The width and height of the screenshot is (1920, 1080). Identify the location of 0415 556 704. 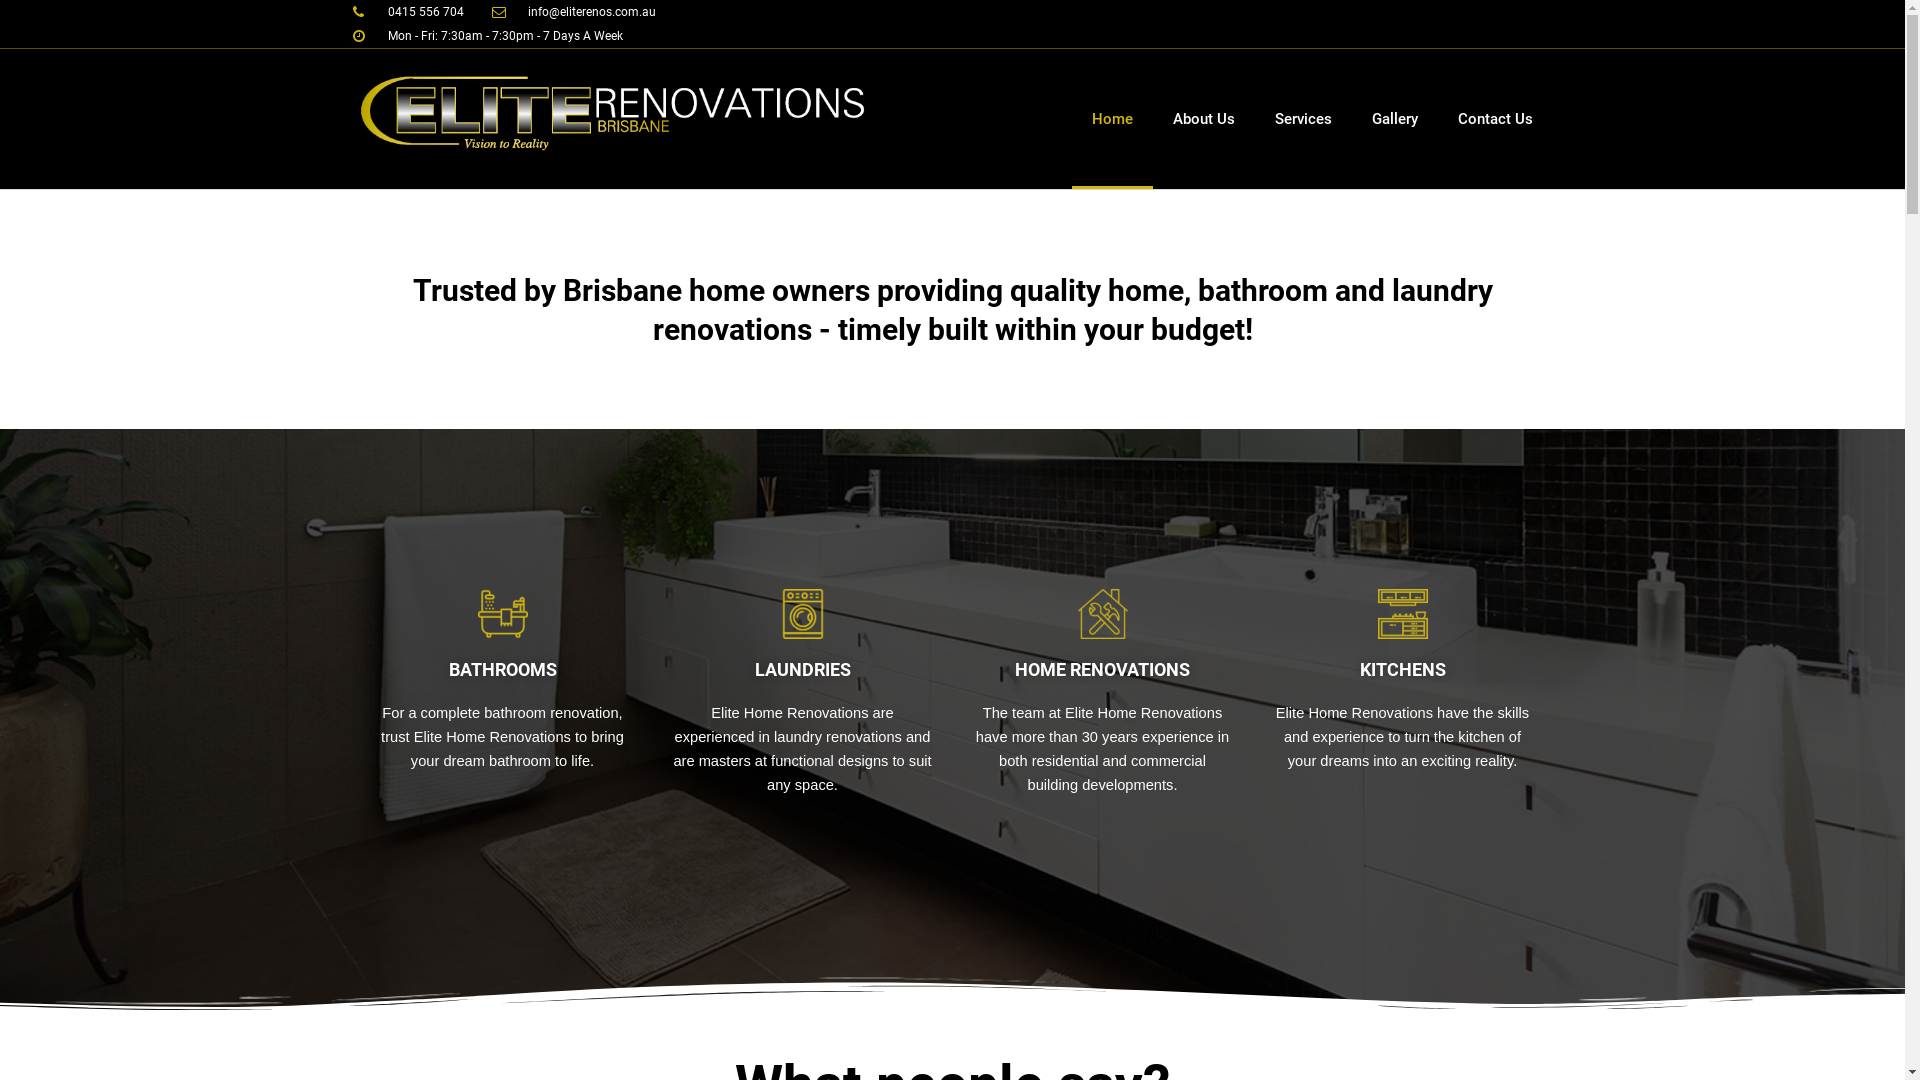
(408, 12).